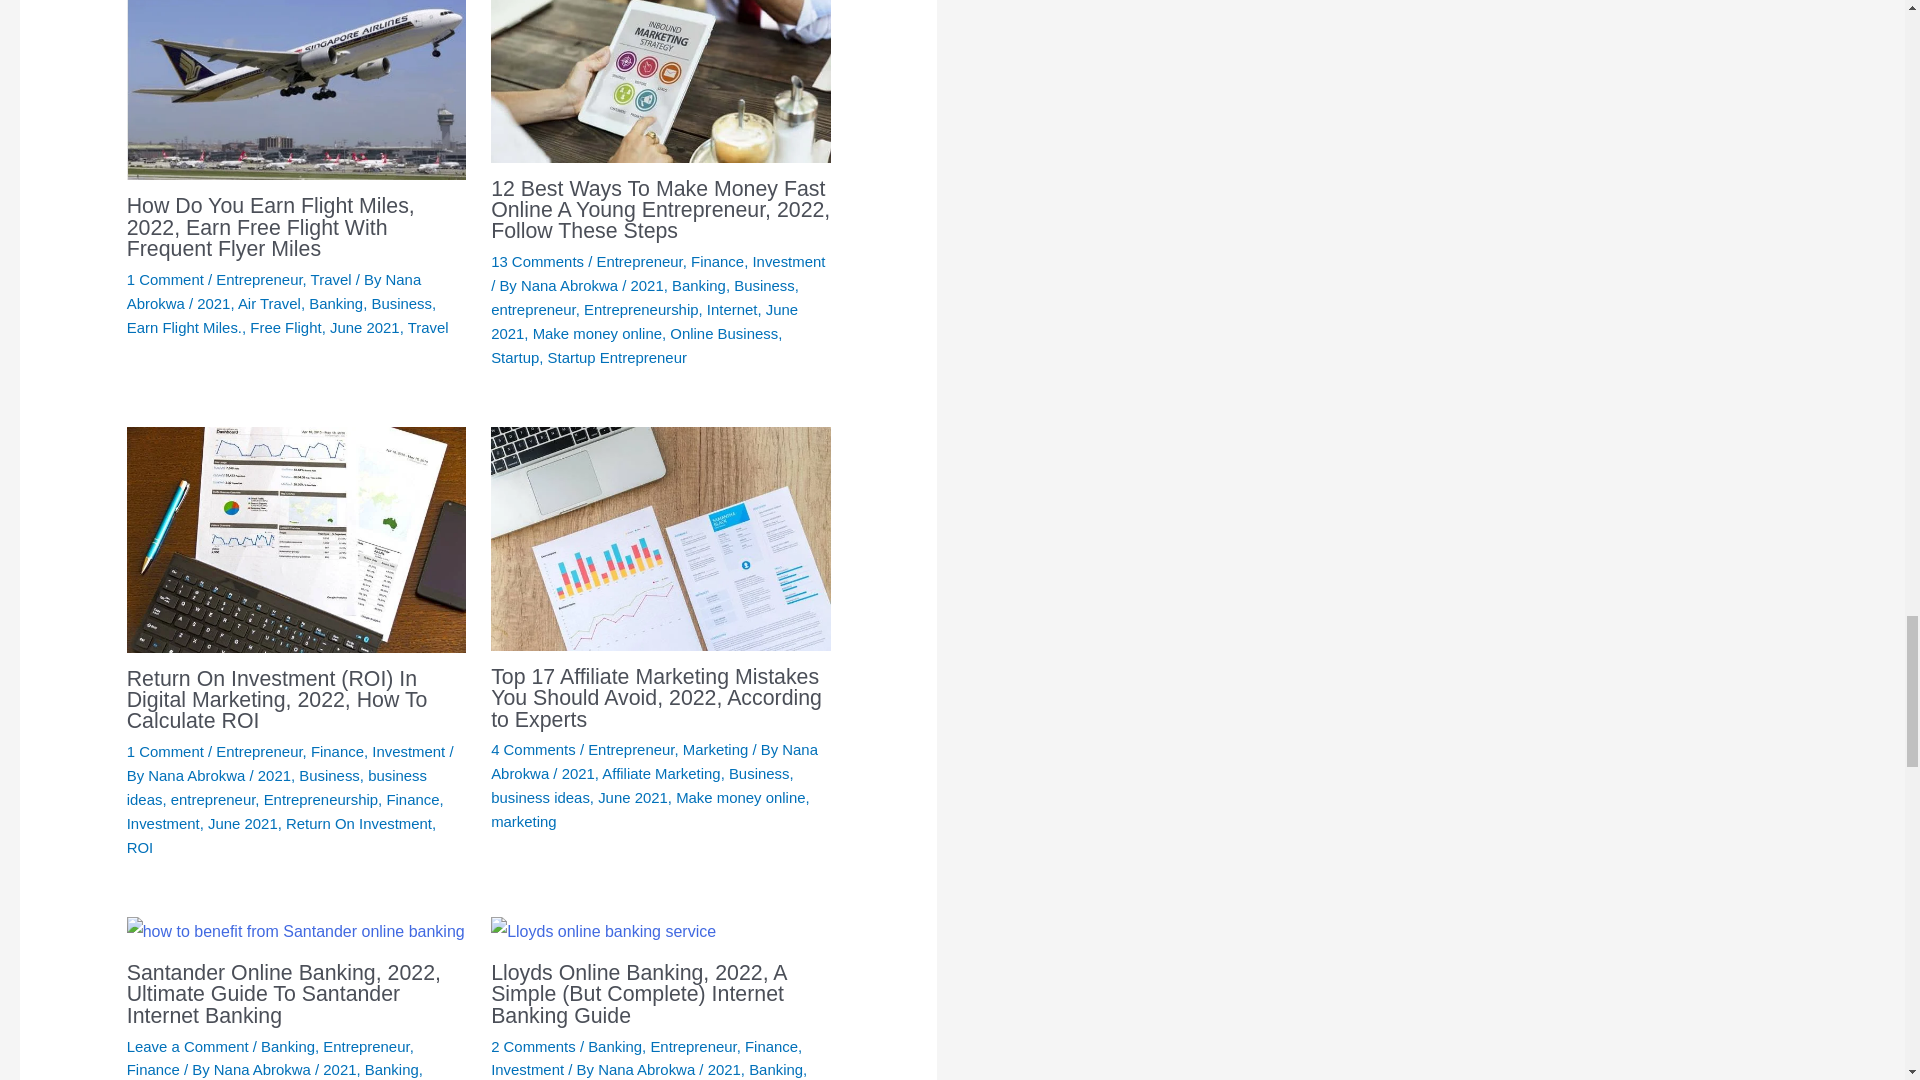 The width and height of the screenshot is (1920, 1080). I want to click on Entrepreneur, so click(258, 280).